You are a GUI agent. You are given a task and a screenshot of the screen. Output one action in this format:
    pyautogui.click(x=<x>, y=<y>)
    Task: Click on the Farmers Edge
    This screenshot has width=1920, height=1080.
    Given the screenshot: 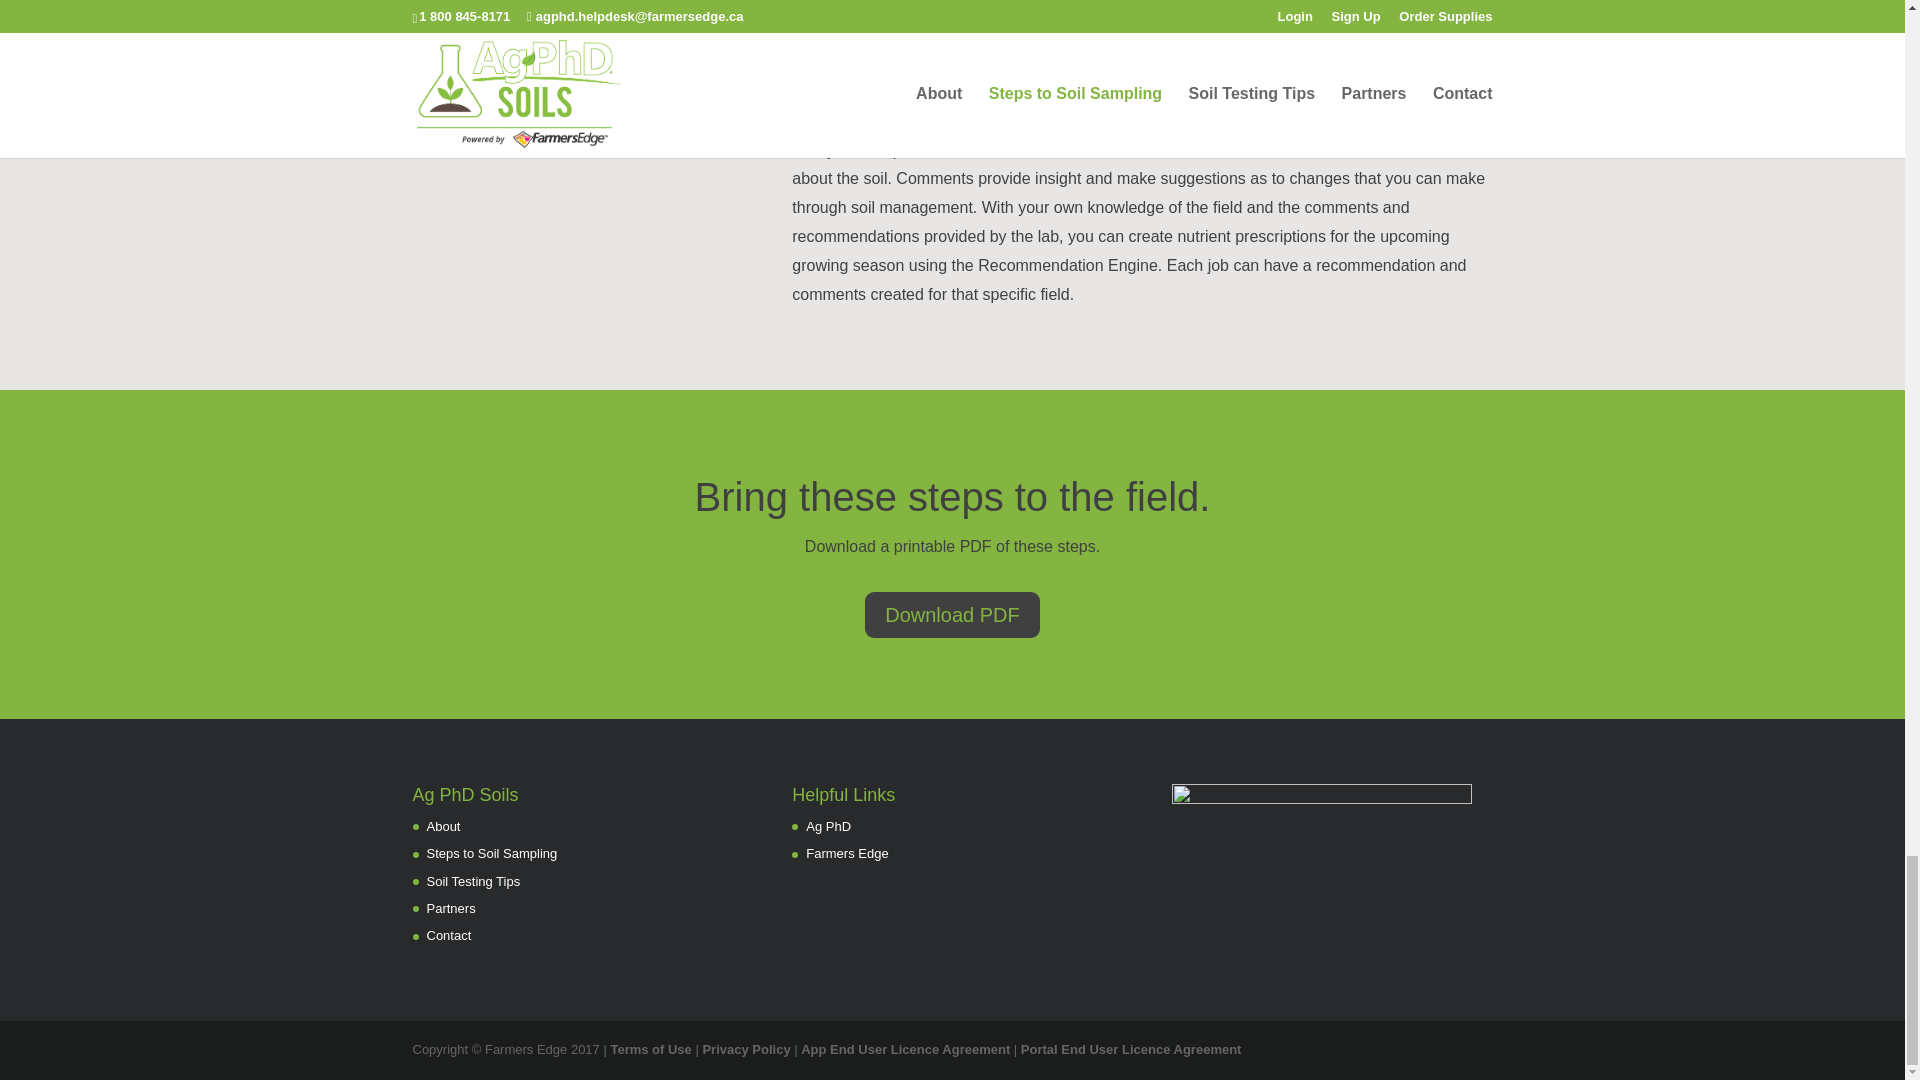 What is the action you would take?
    pyautogui.click(x=846, y=852)
    